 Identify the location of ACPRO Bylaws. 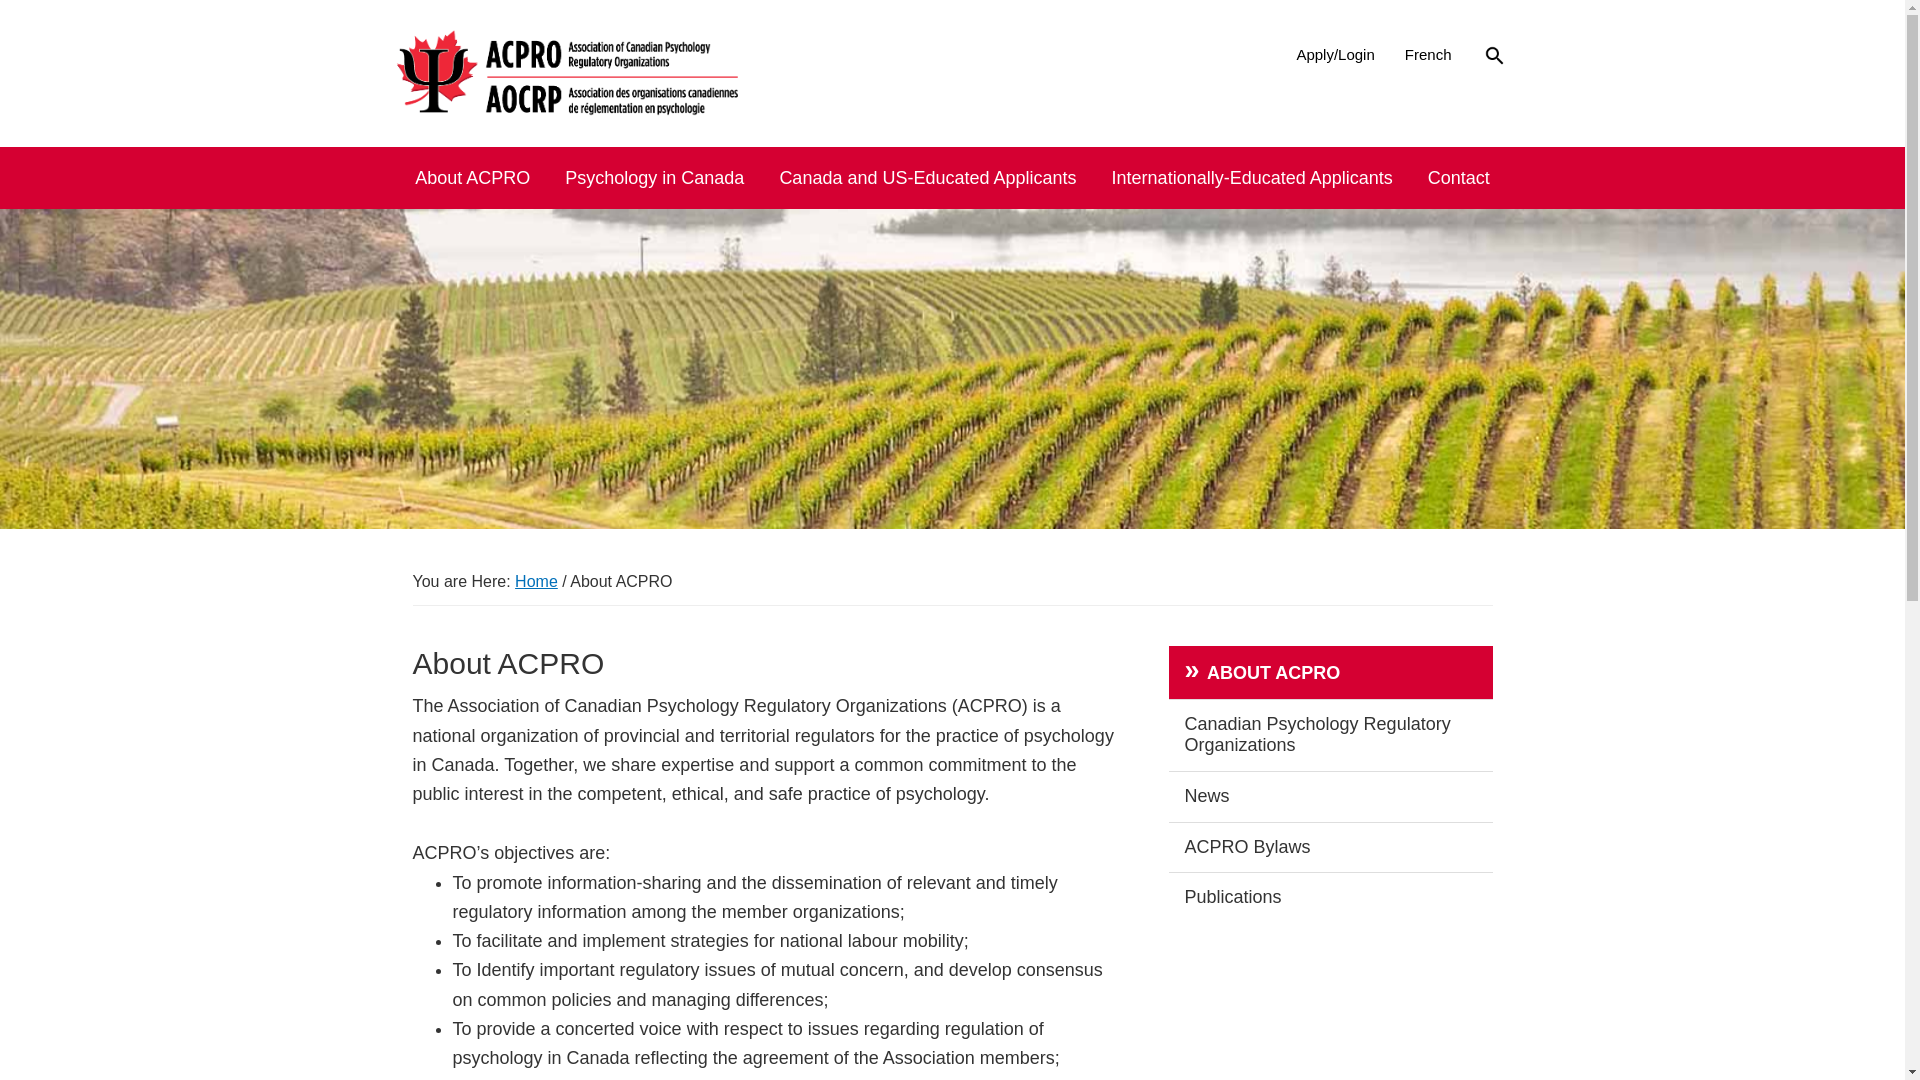
(1330, 848).